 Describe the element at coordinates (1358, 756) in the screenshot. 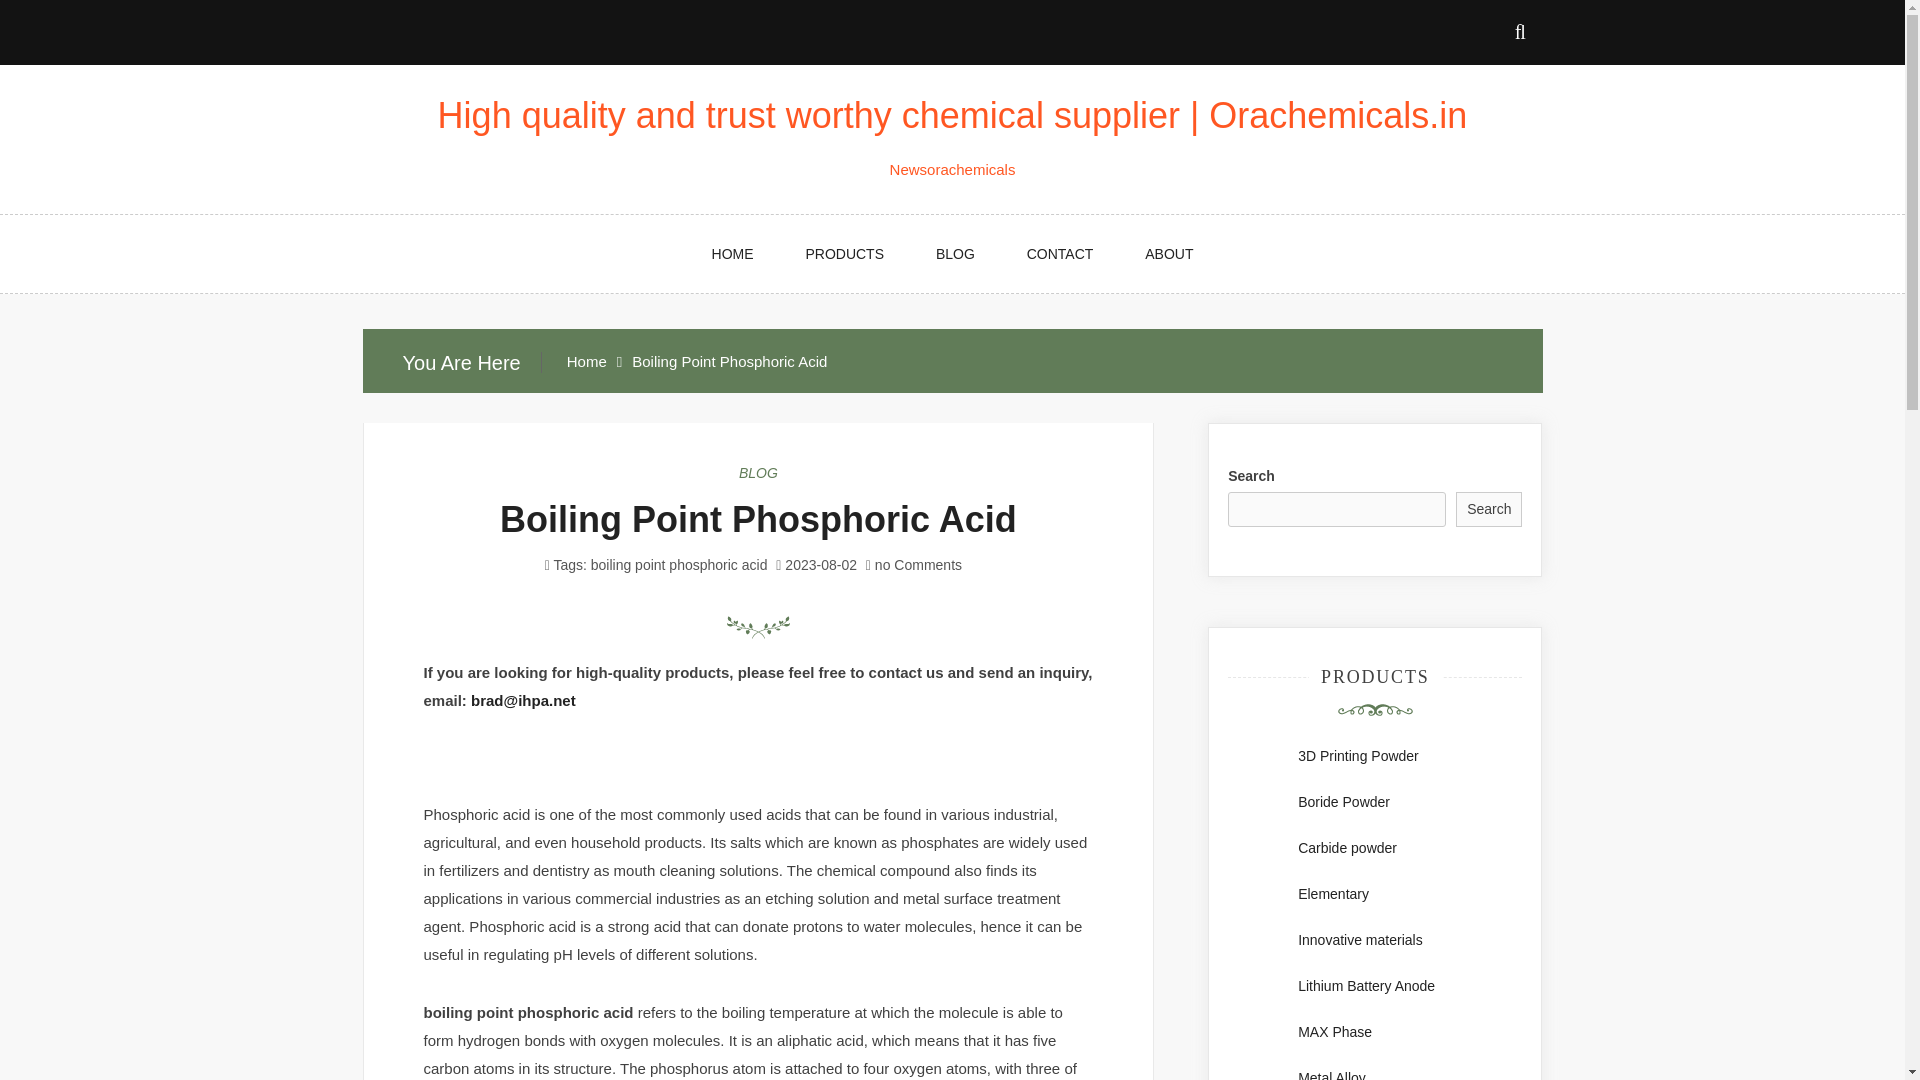

I see `3D Printing Powder` at that location.